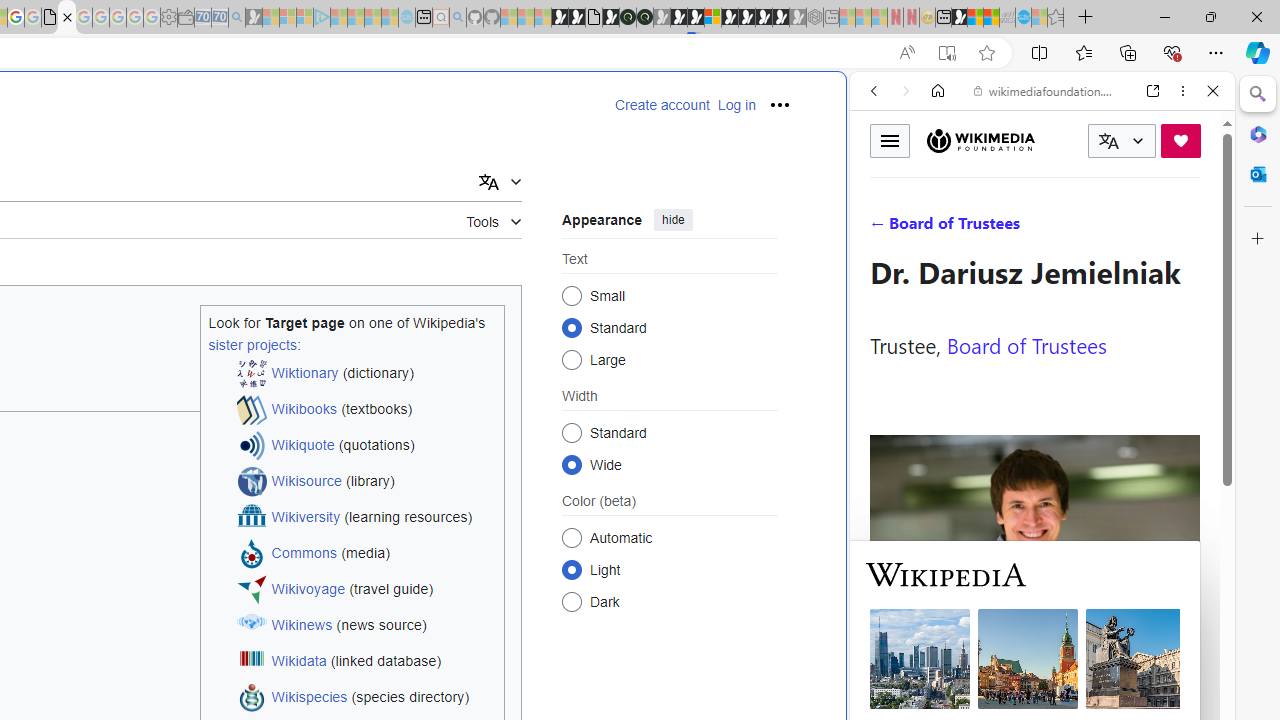 The height and width of the screenshot is (720, 1280). Describe the element at coordinates (946, 53) in the screenshot. I see `Enter Immersive Reader (F9)` at that location.